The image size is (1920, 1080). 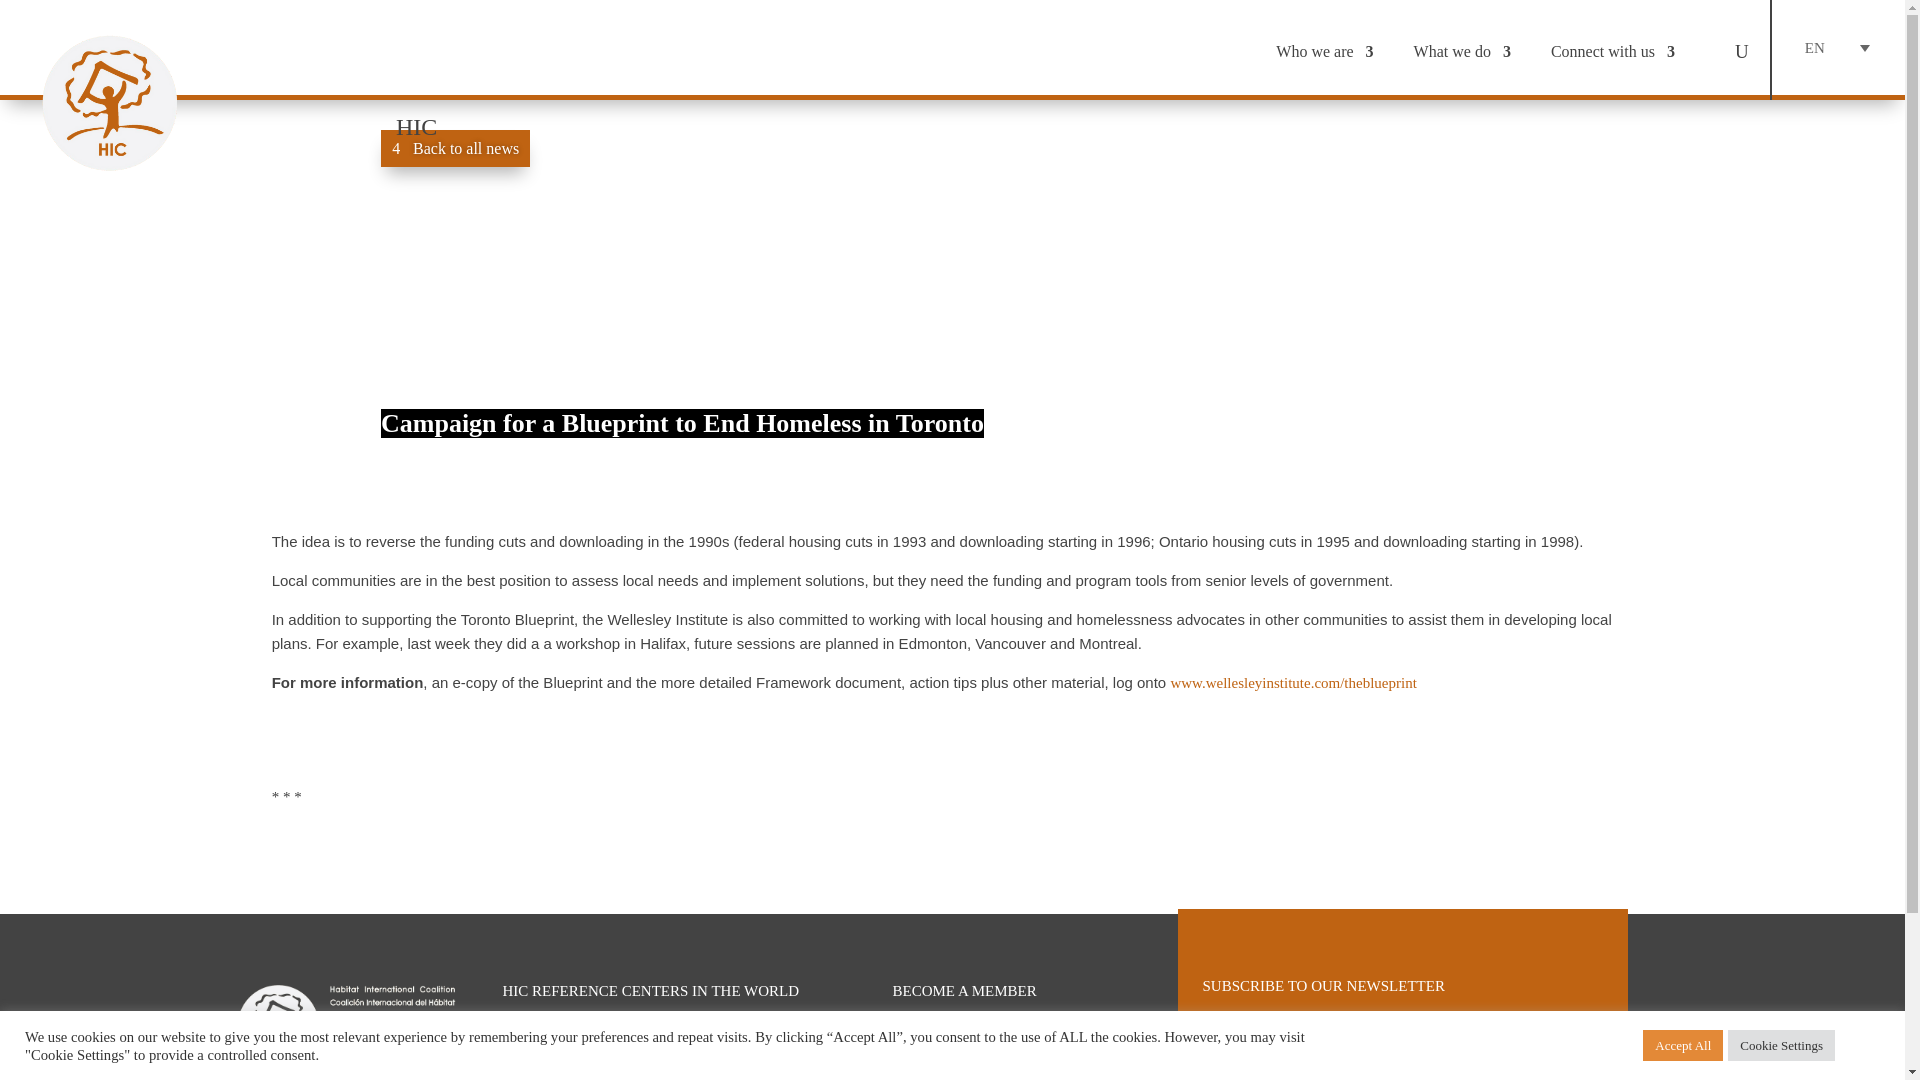 I want to click on Connect with us, so click(x=1612, y=52).